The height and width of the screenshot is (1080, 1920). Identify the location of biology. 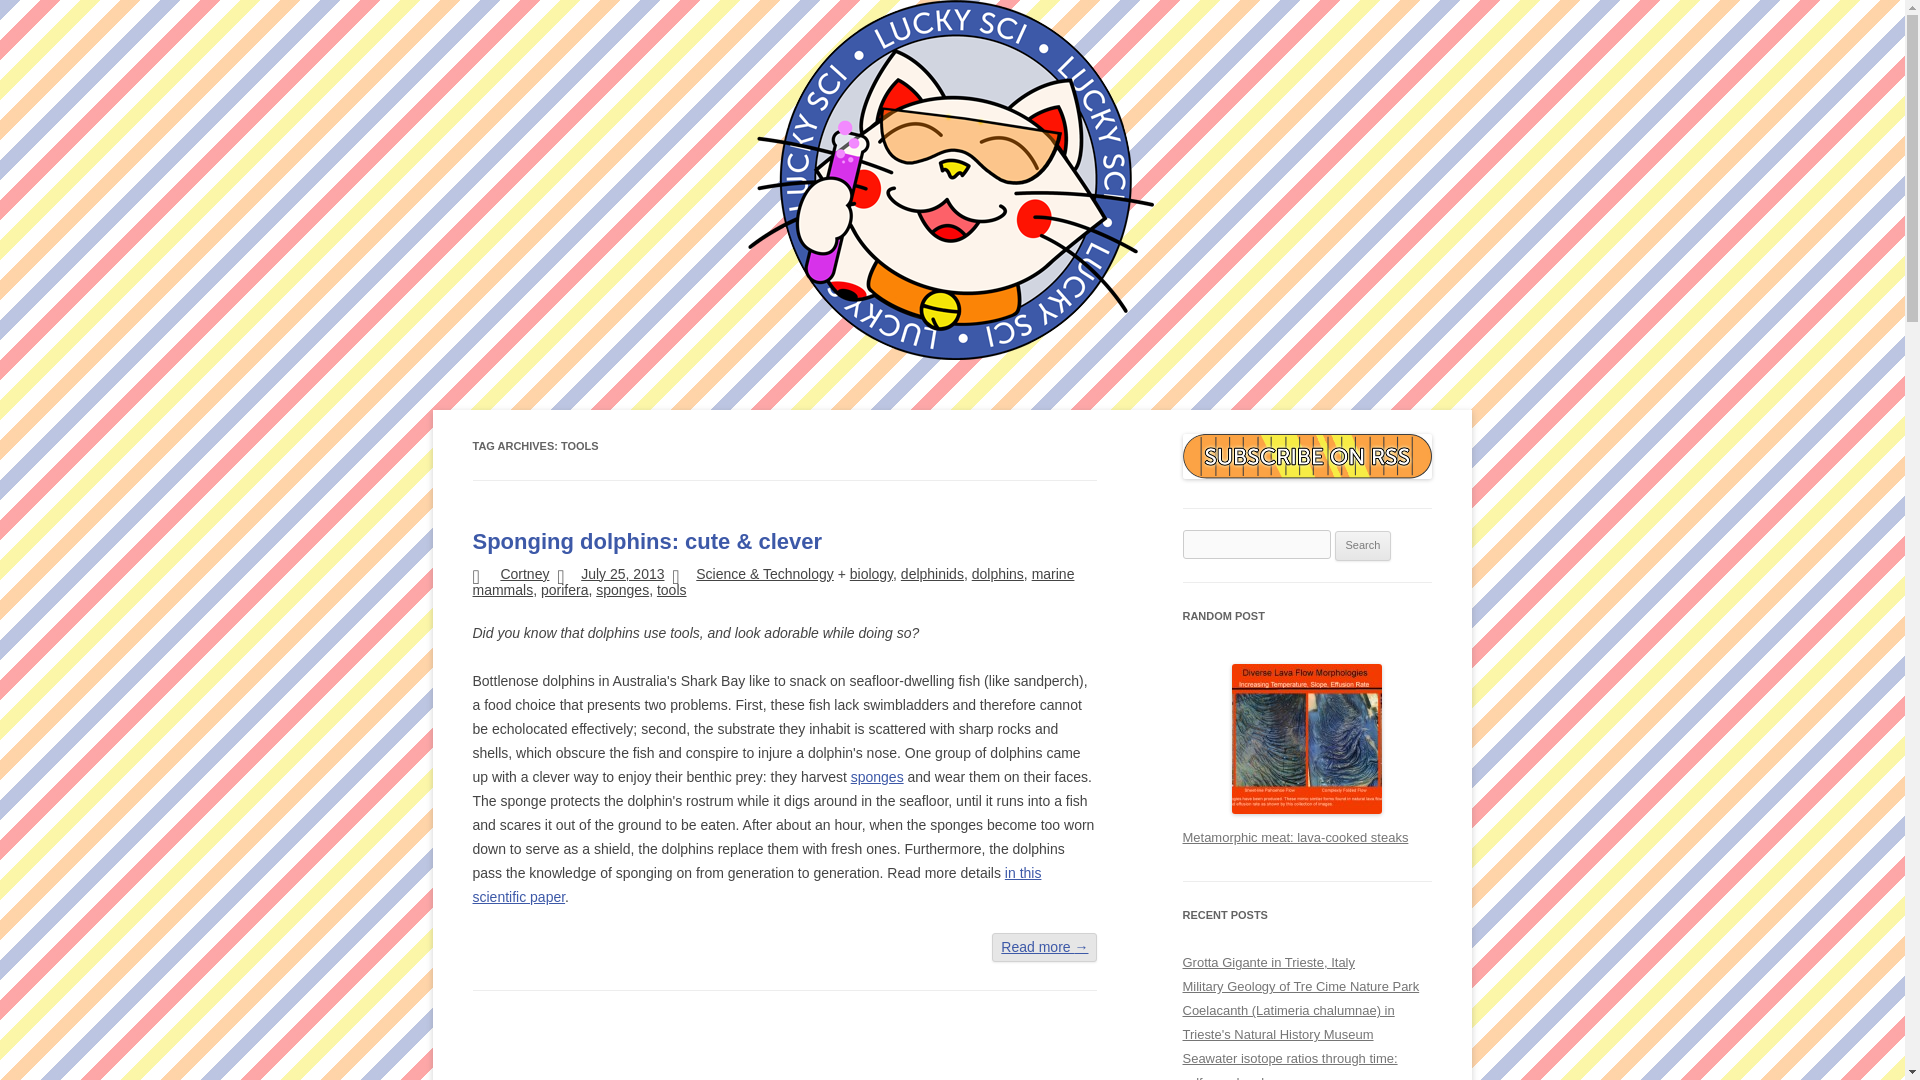
(871, 574).